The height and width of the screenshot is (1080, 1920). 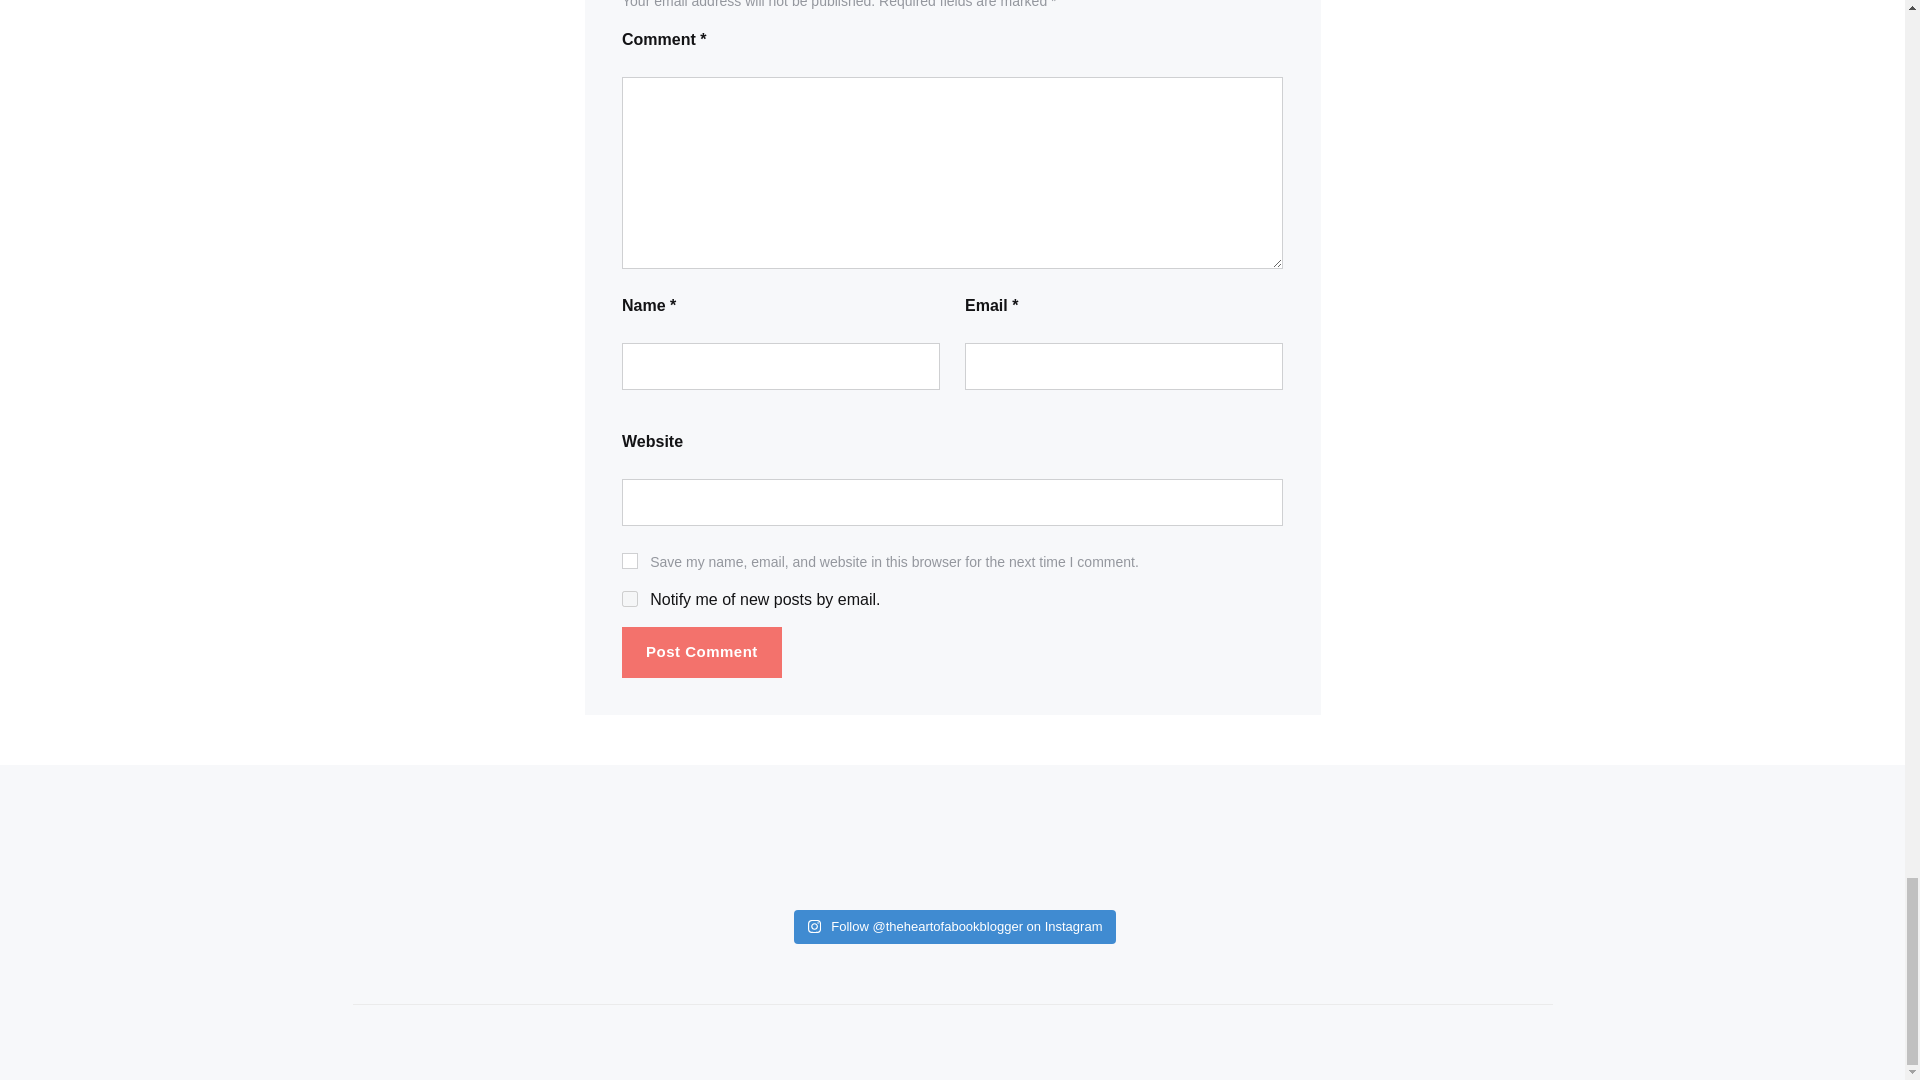 What do you see at coordinates (702, 652) in the screenshot?
I see `Post Comment` at bounding box center [702, 652].